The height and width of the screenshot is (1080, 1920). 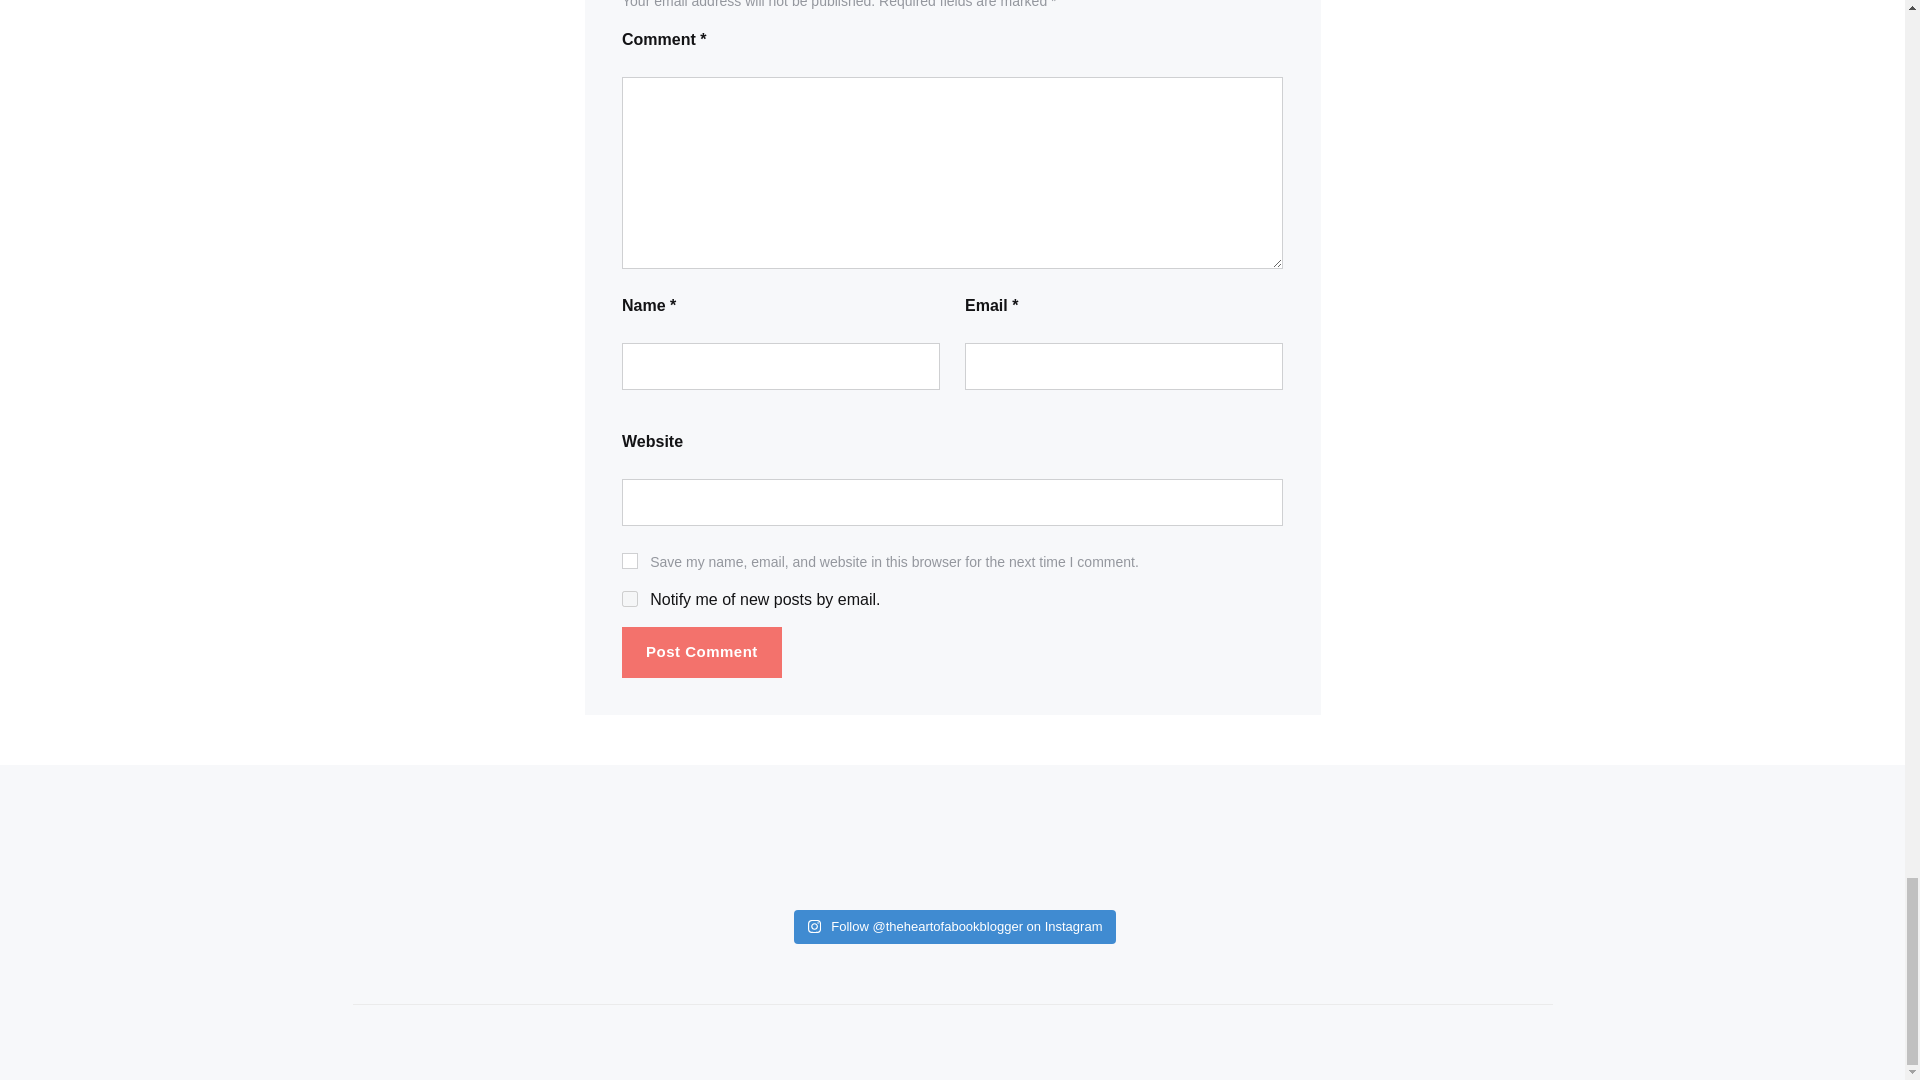 What do you see at coordinates (702, 652) in the screenshot?
I see `Post Comment` at bounding box center [702, 652].